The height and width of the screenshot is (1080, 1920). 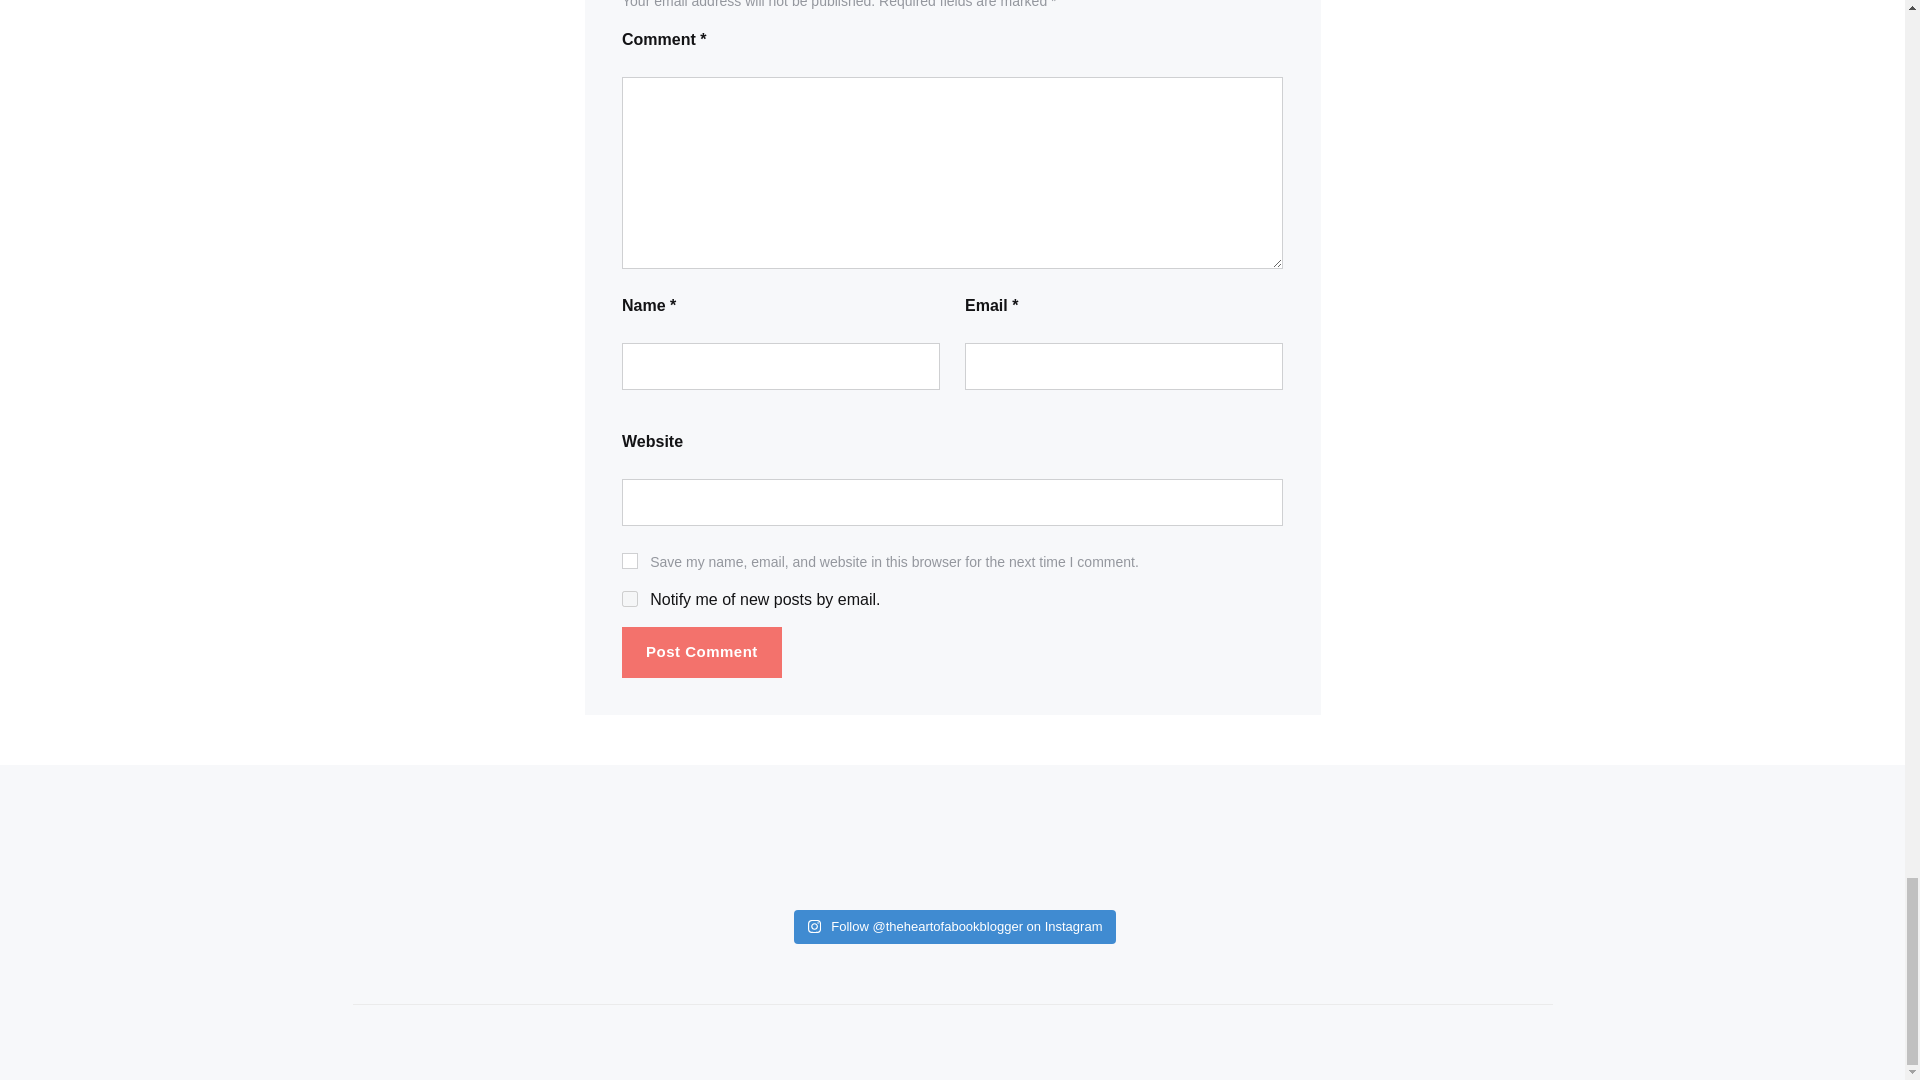 What do you see at coordinates (702, 652) in the screenshot?
I see `Post Comment` at bounding box center [702, 652].